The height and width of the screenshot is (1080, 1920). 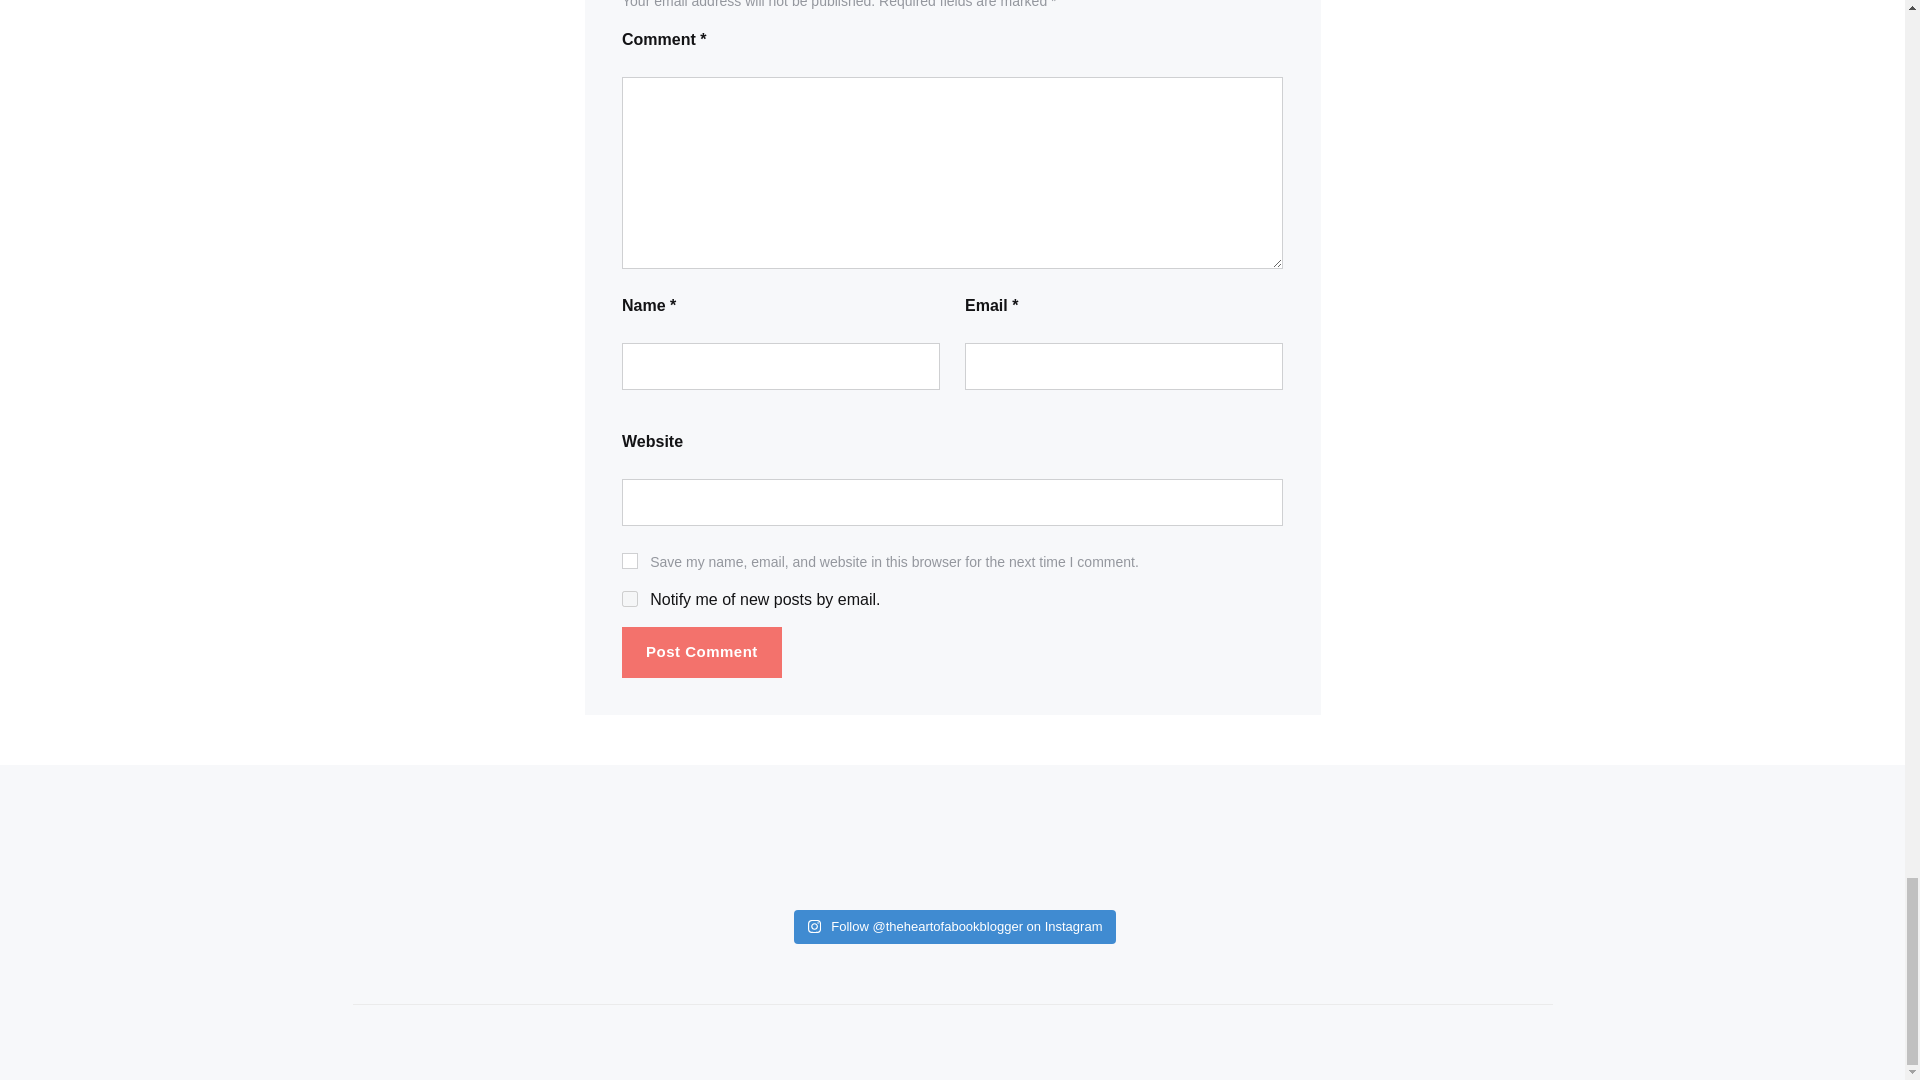 What do you see at coordinates (702, 652) in the screenshot?
I see `Post Comment` at bounding box center [702, 652].